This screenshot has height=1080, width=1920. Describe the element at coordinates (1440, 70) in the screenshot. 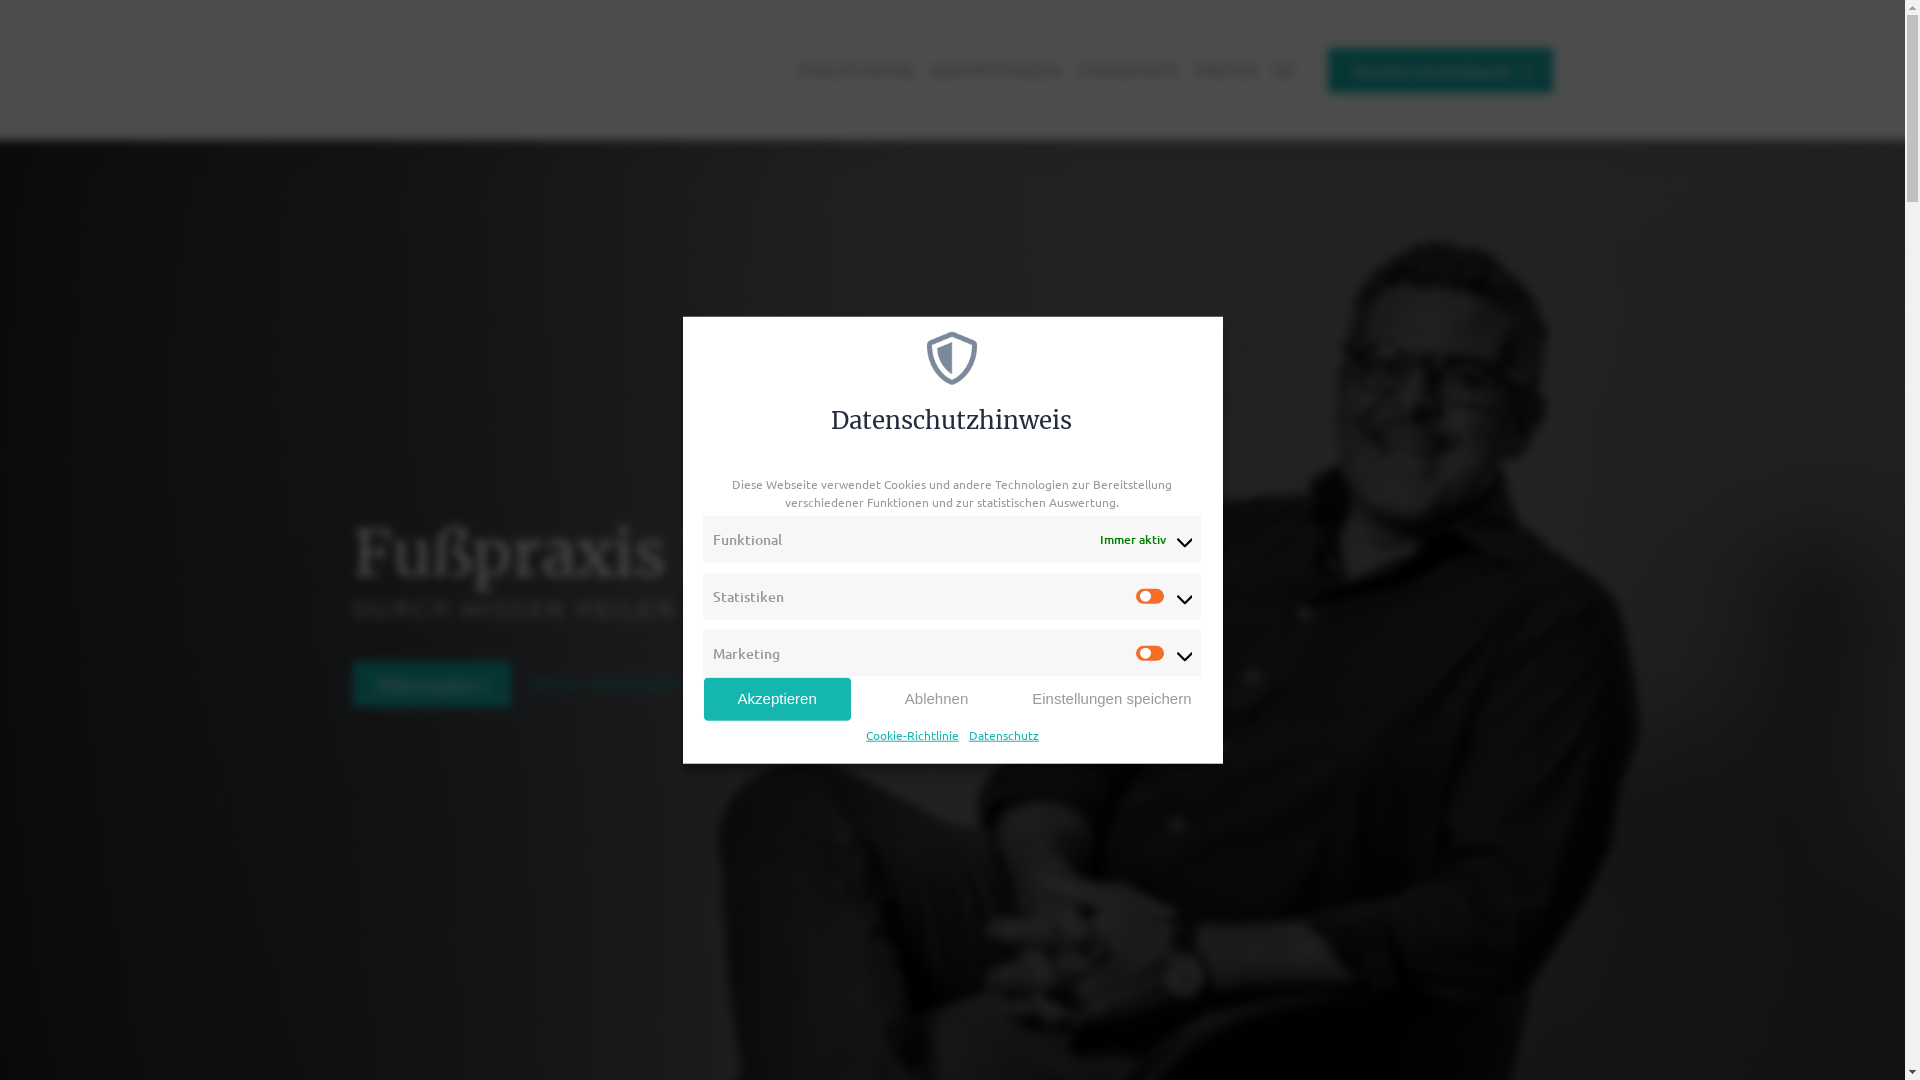

I see `Termin vereinbaren` at that location.